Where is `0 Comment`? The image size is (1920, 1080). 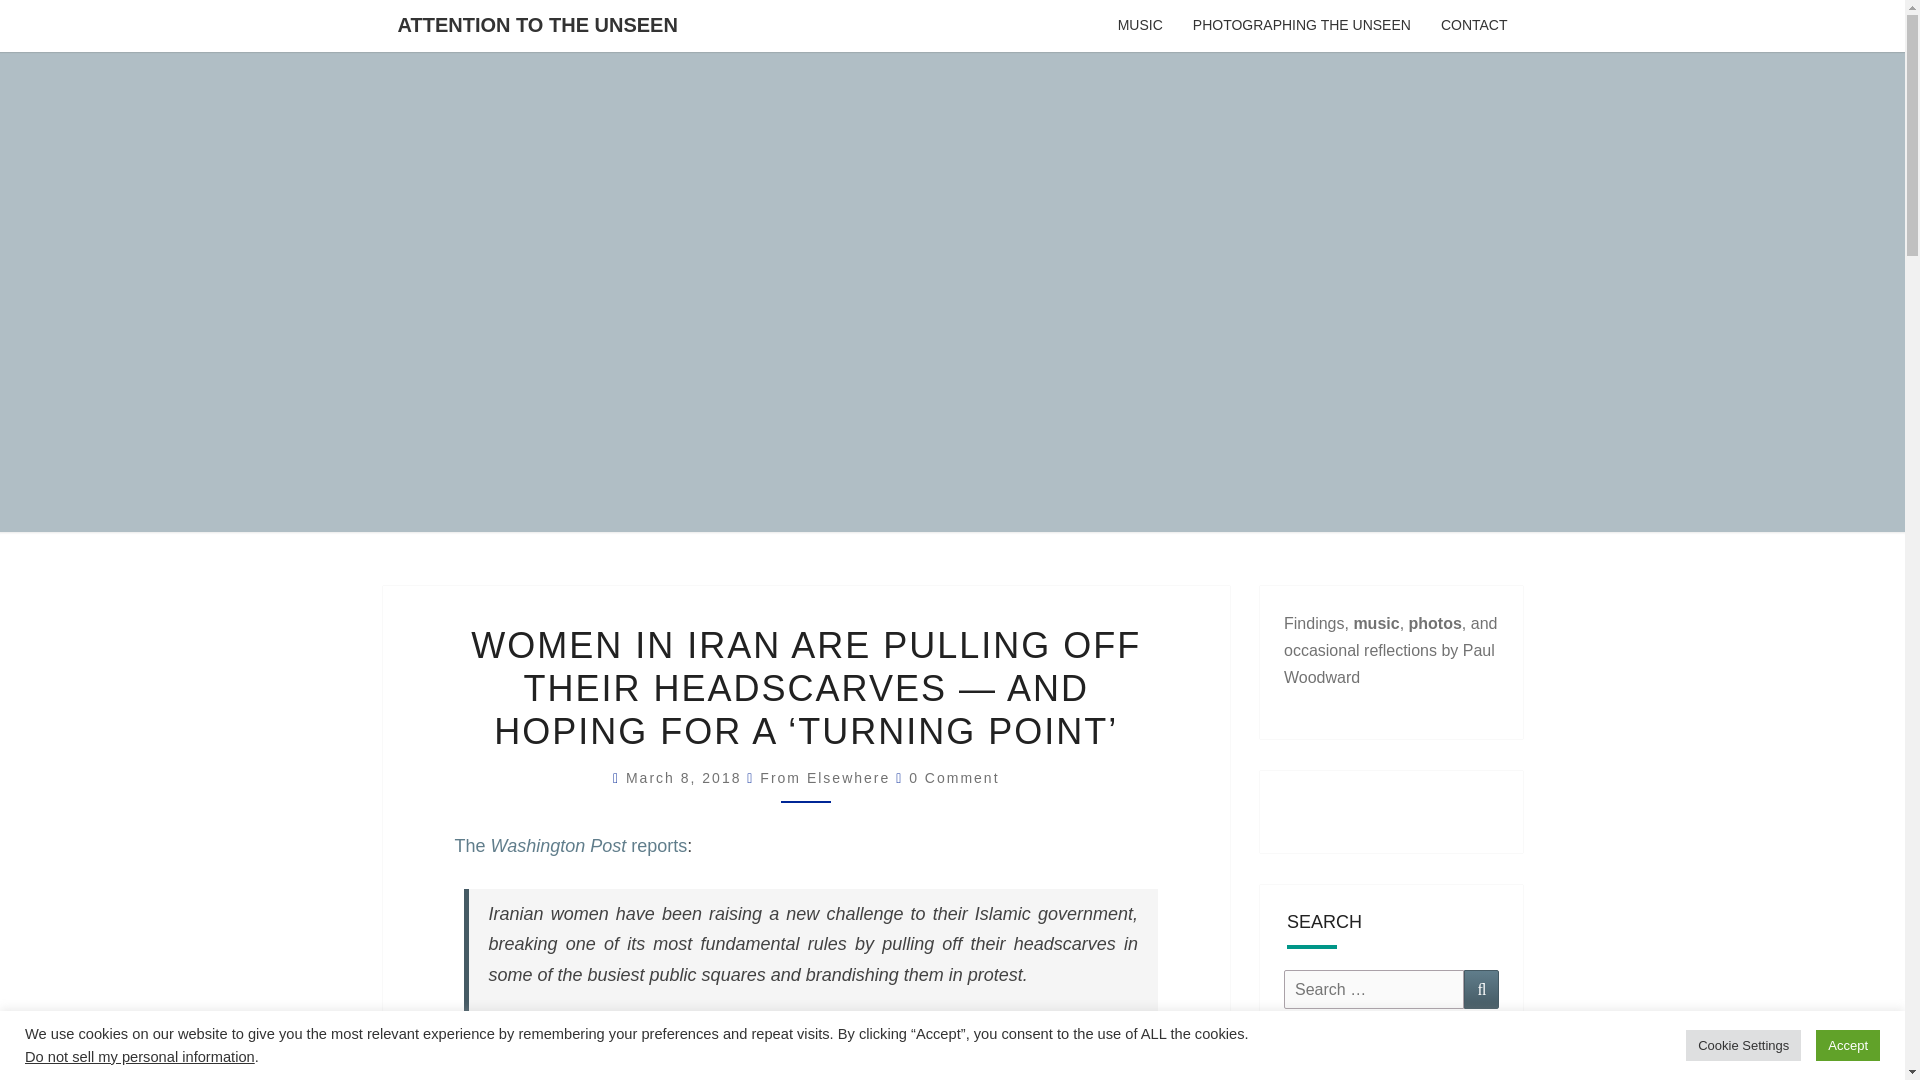
0 Comment is located at coordinates (953, 778).